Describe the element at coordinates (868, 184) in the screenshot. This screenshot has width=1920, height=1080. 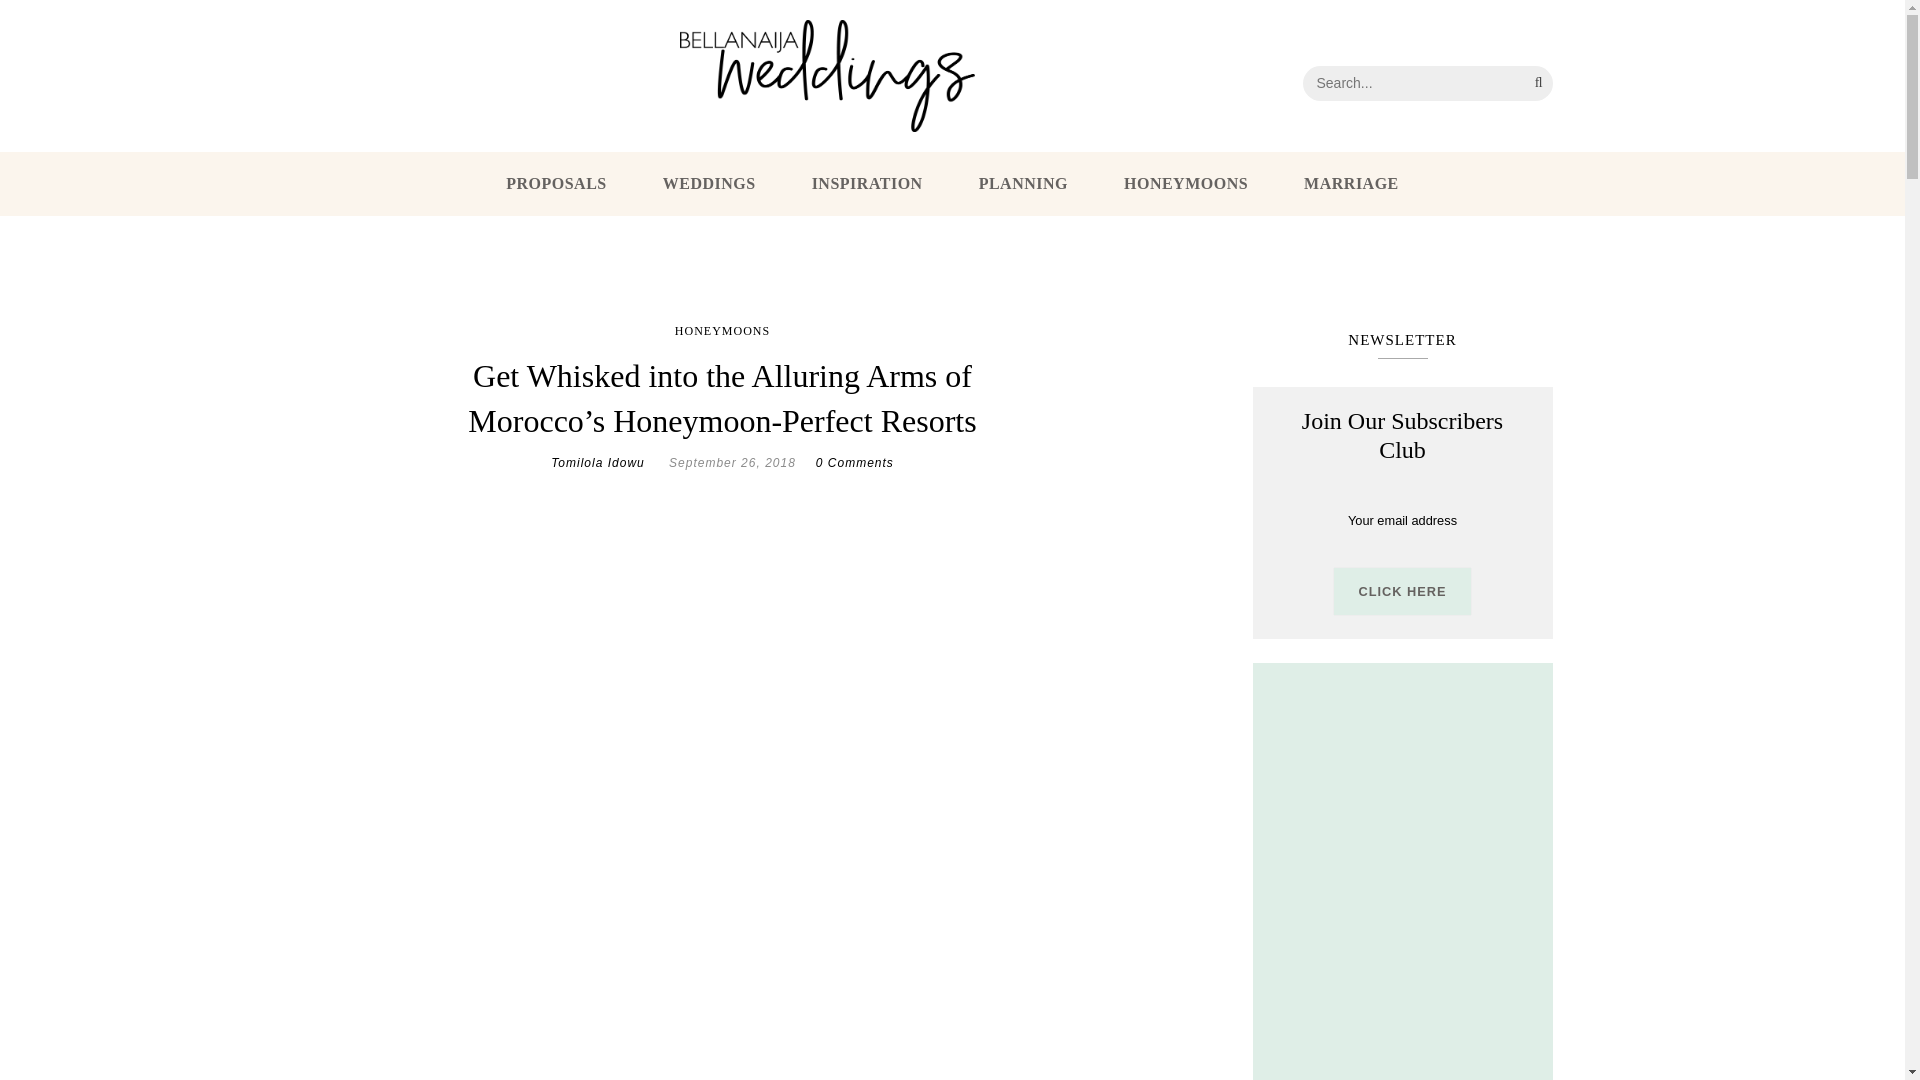
I see `INSPIRATION` at that location.